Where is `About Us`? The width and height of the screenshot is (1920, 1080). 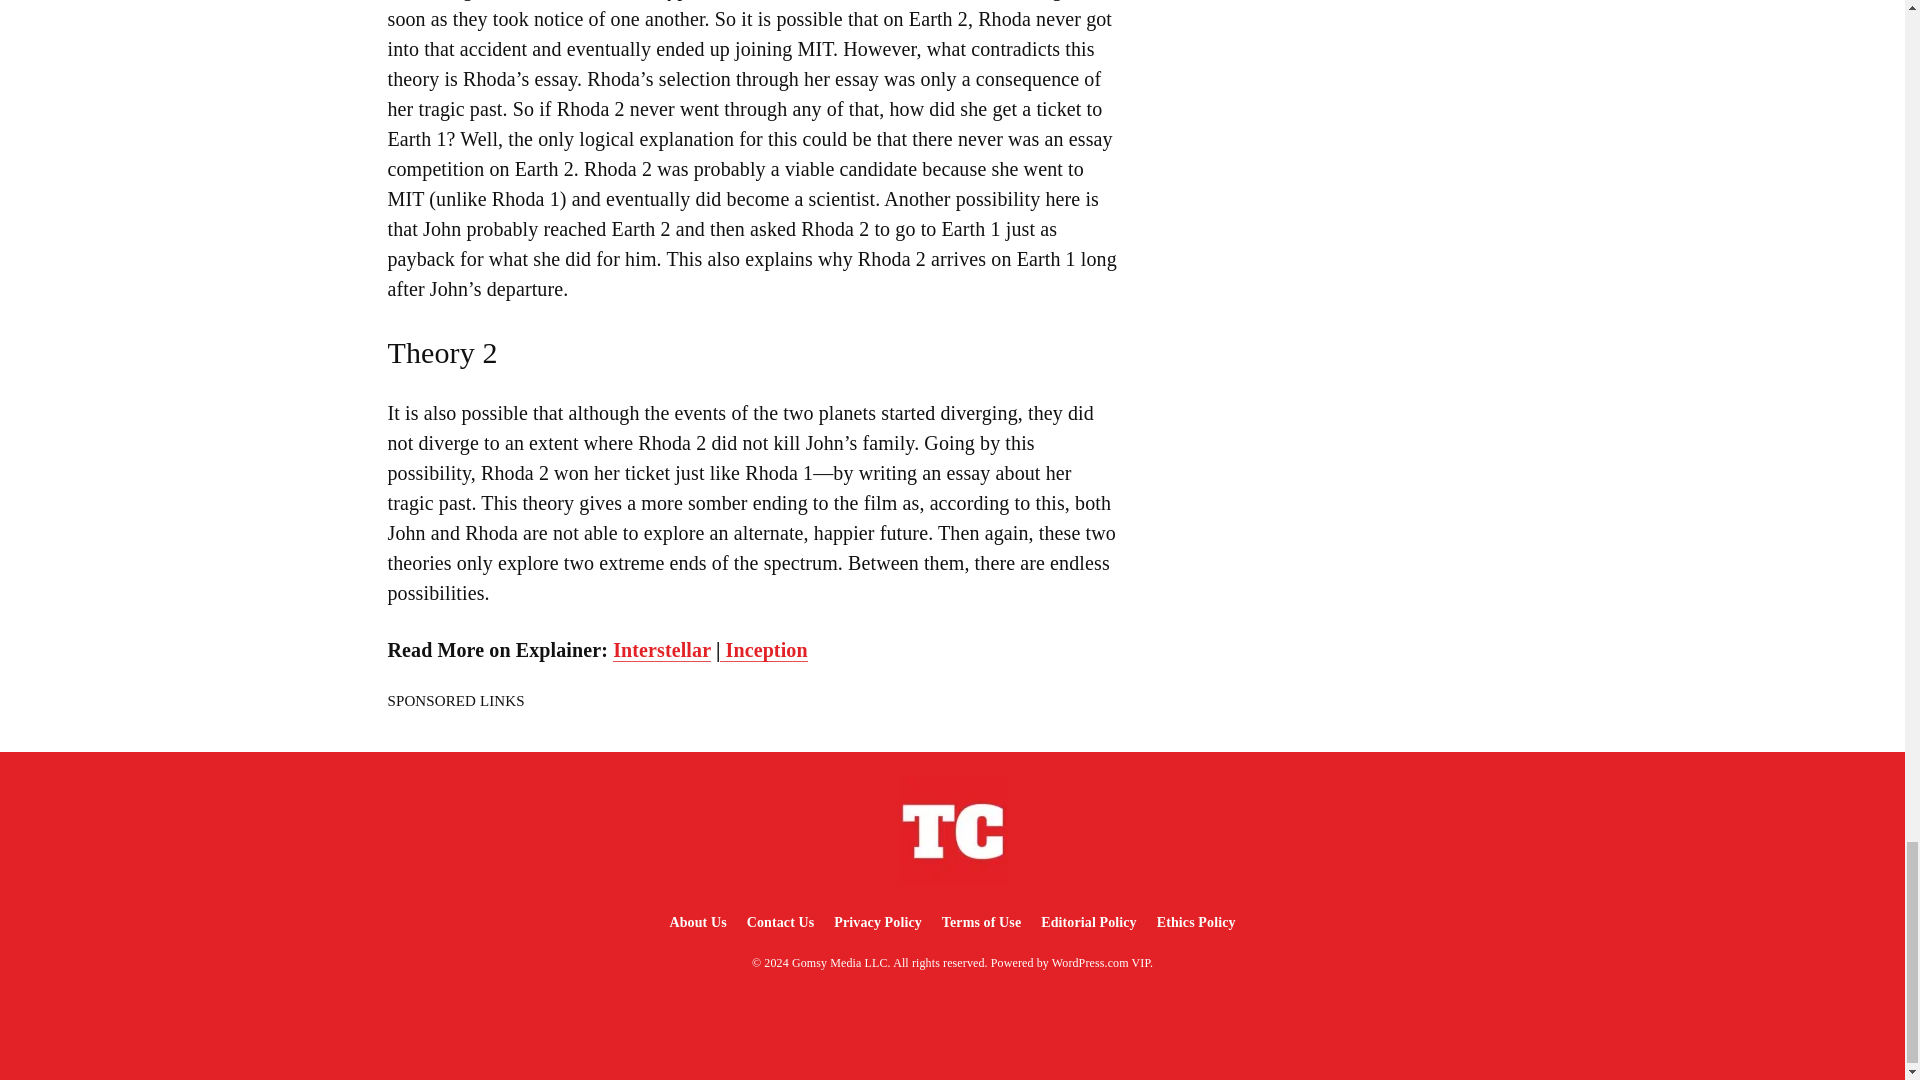
About Us is located at coordinates (696, 922).